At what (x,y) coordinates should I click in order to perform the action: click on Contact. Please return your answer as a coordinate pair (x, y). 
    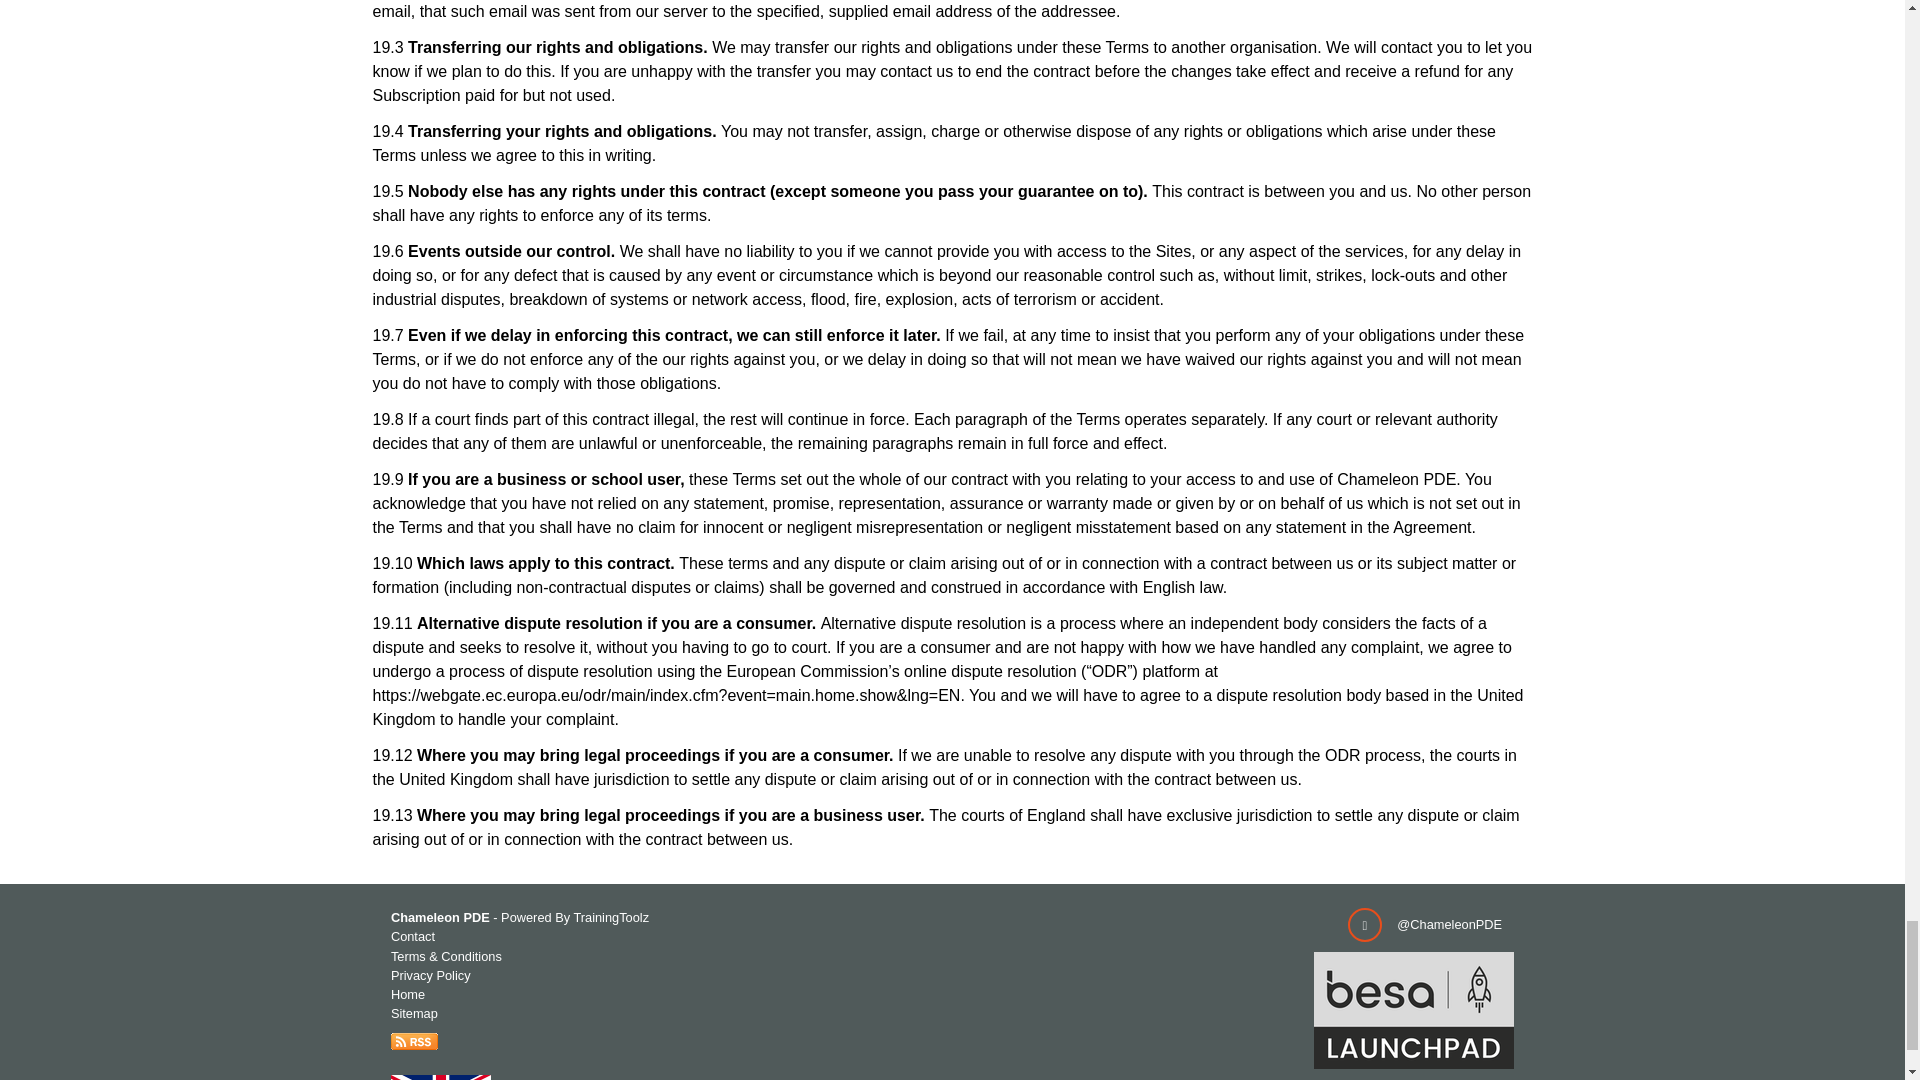
    Looking at the image, I should click on (413, 936).